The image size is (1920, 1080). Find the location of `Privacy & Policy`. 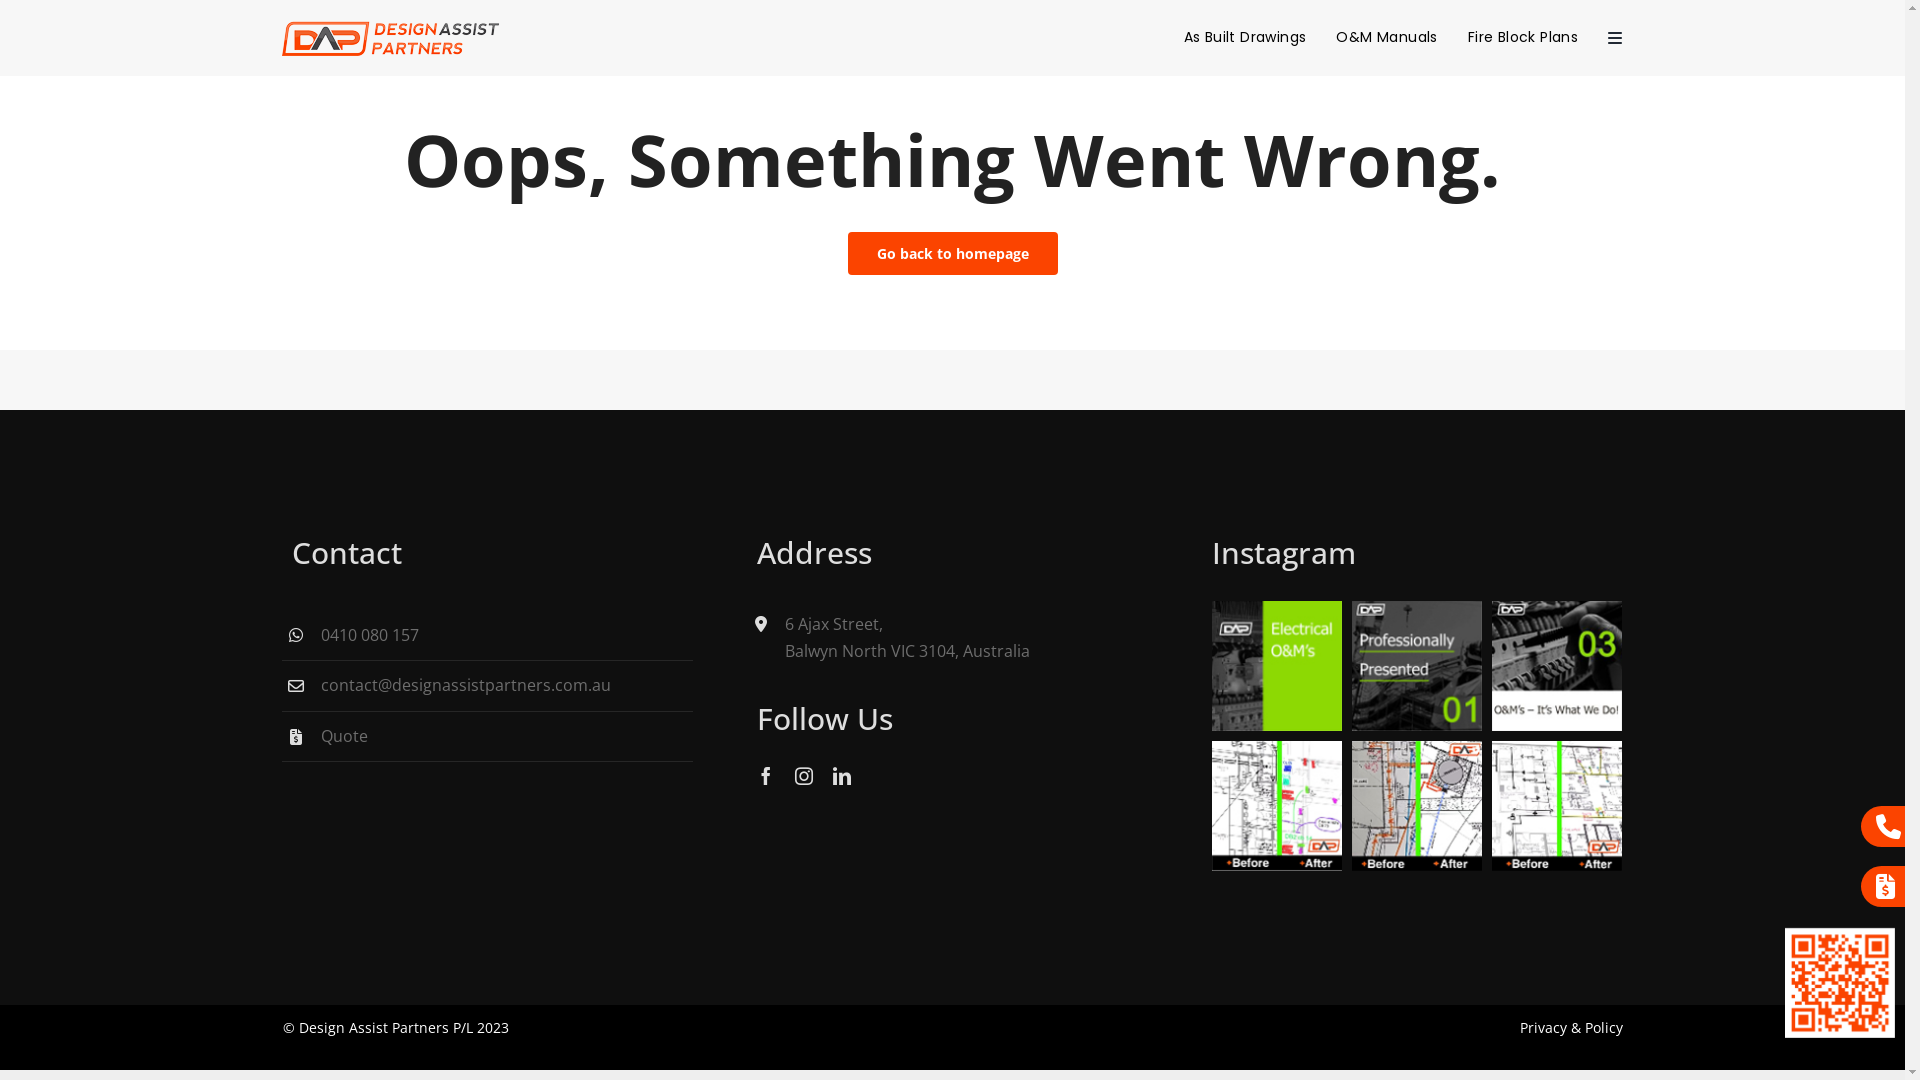

Privacy & Policy is located at coordinates (1572, 1027).